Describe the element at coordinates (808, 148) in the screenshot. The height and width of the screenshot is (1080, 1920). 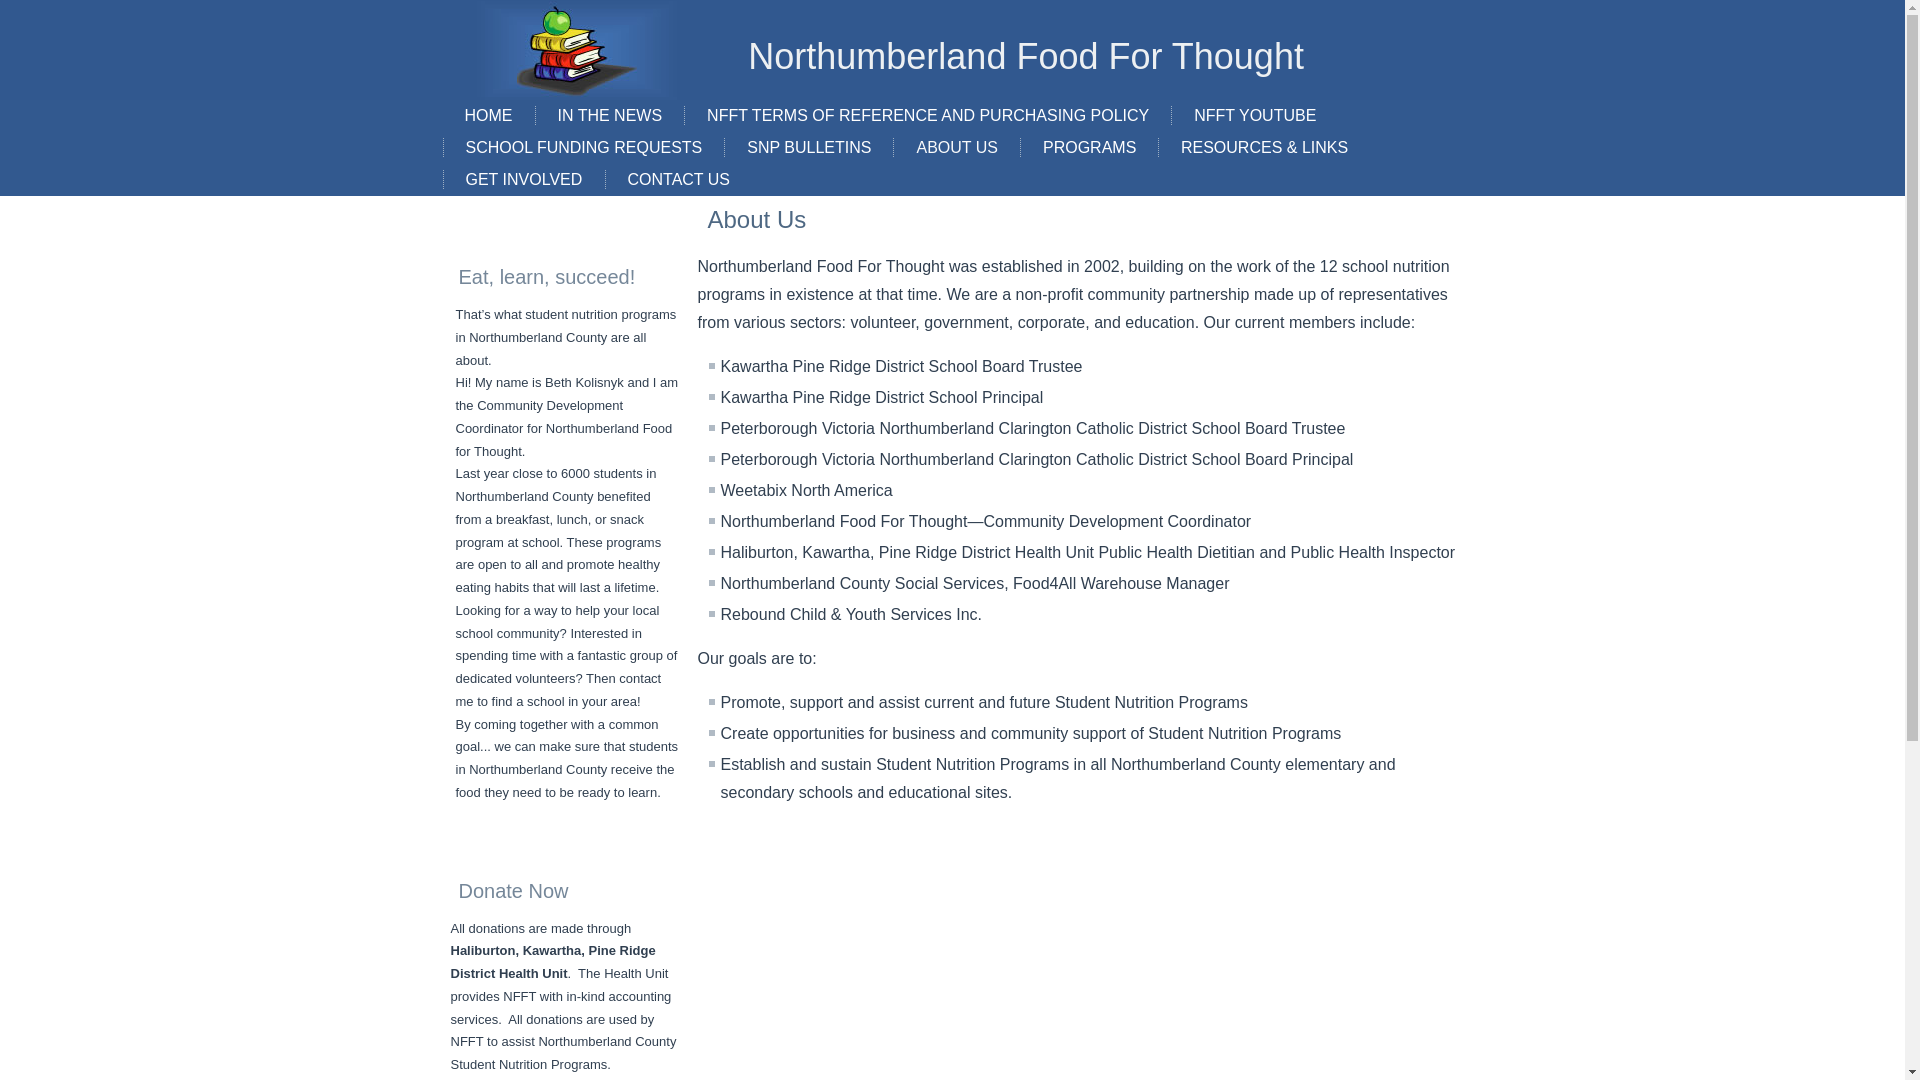
I see `SNP Bulletins` at that location.